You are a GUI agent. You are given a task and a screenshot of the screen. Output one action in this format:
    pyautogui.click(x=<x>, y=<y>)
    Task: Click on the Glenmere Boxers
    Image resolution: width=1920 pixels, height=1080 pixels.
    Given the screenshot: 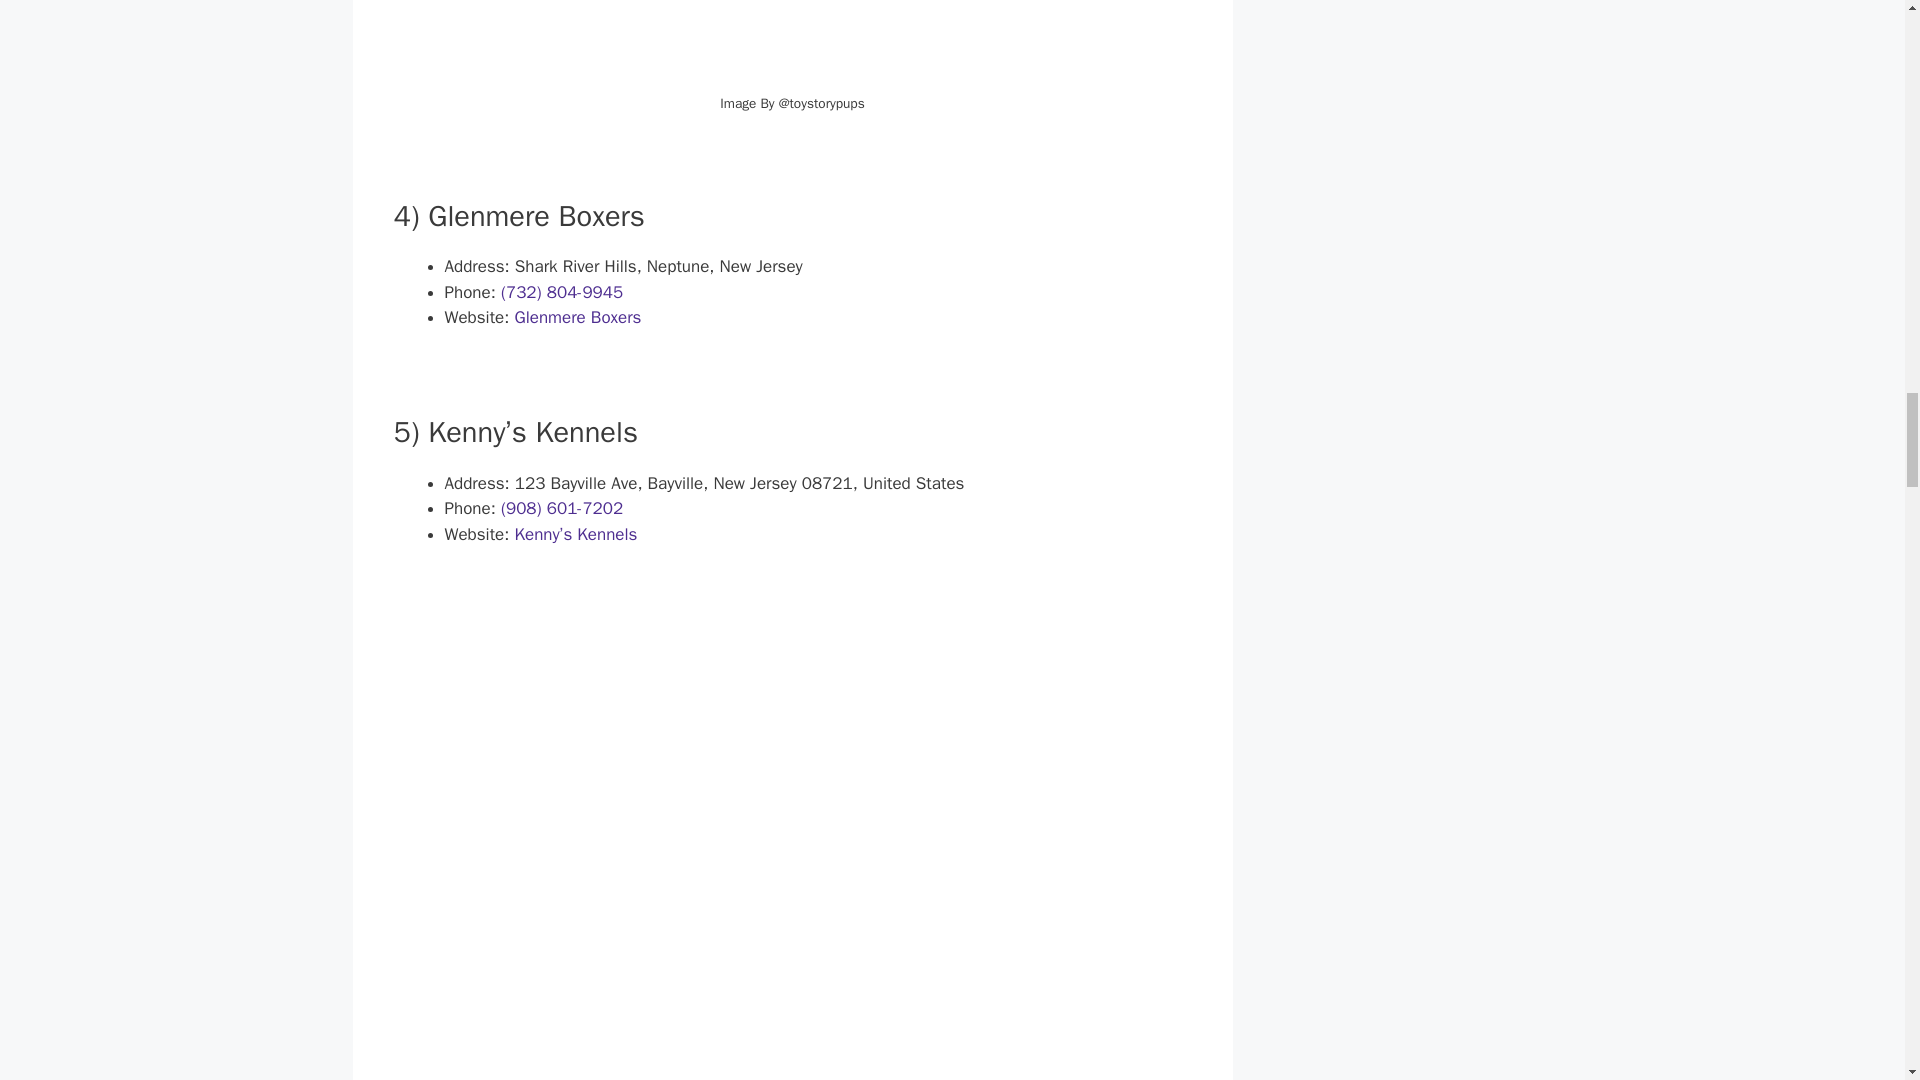 What is the action you would take?
    pyautogui.click(x=578, y=317)
    